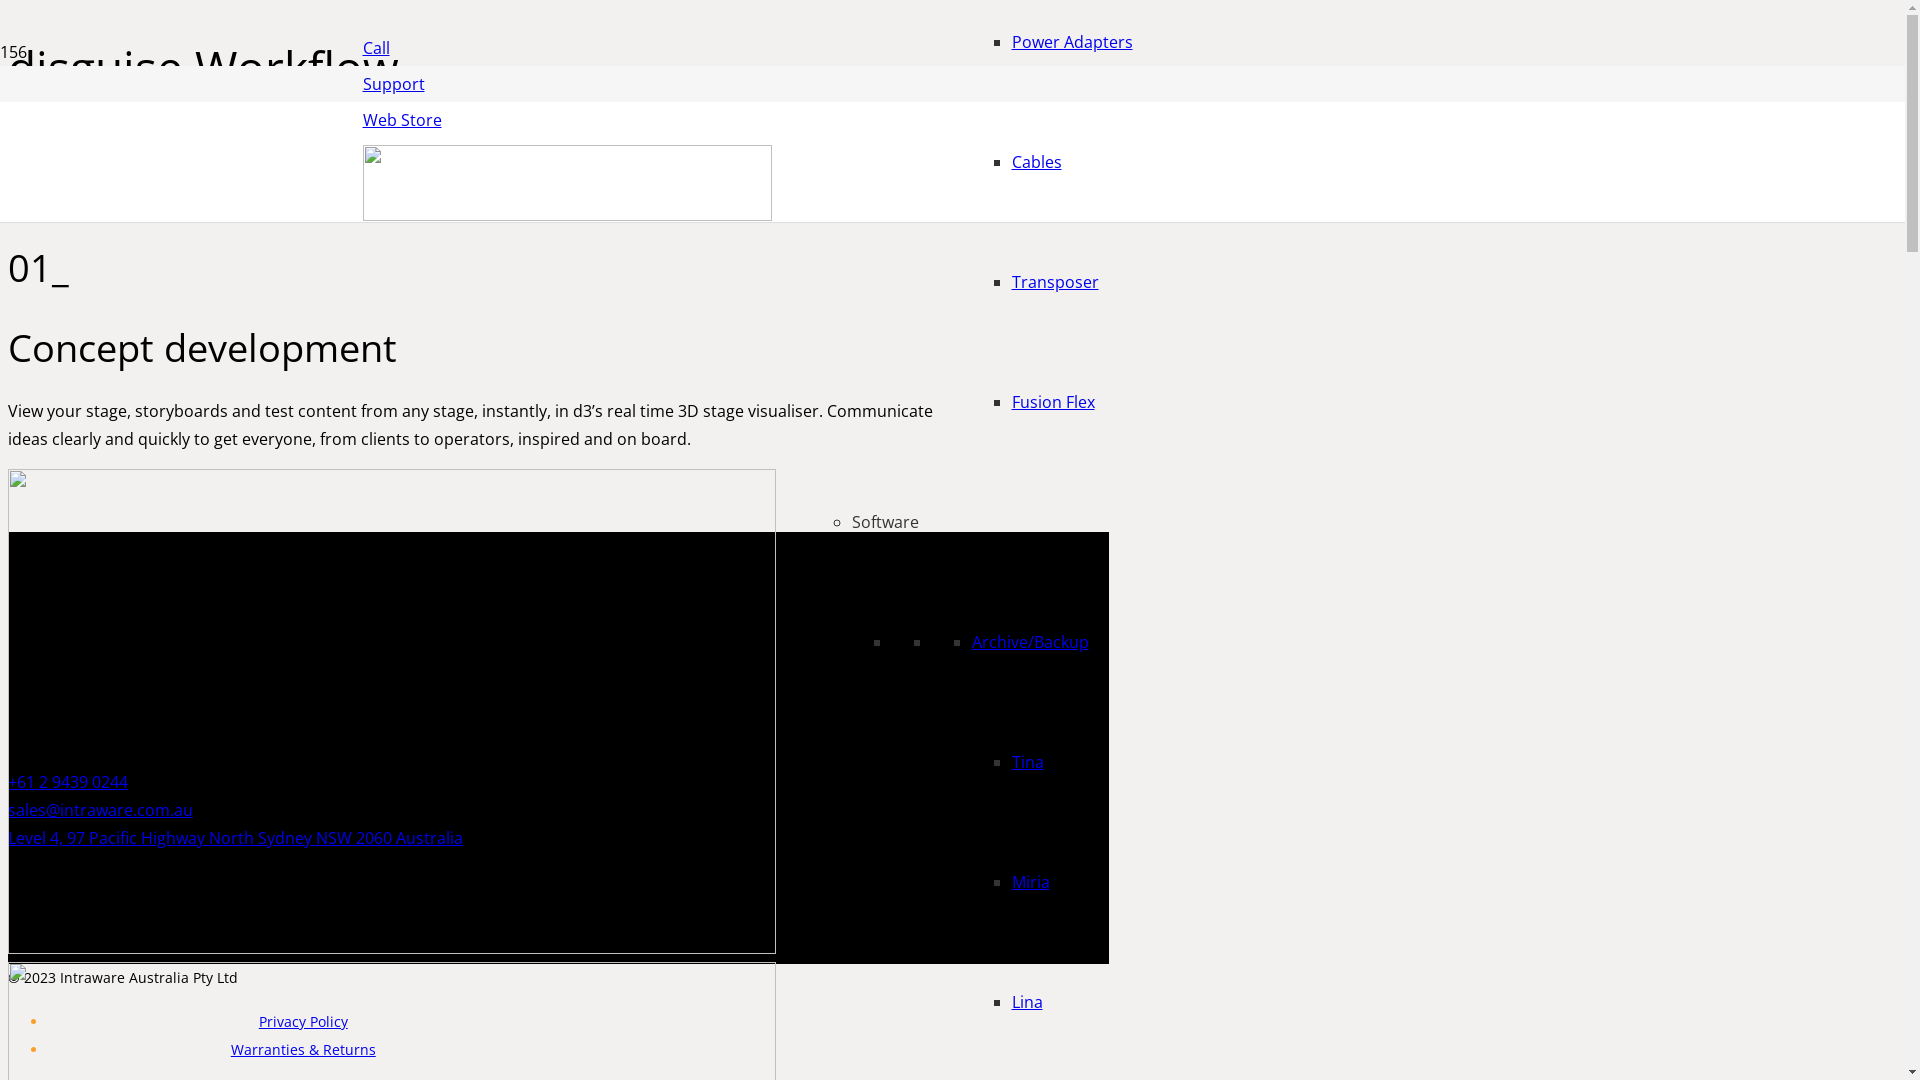 This screenshot has width=1920, height=1080. What do you see at coordinates (1028, 762) in the screenshot?
I see `Tina` at bounding box center [1028, 762].